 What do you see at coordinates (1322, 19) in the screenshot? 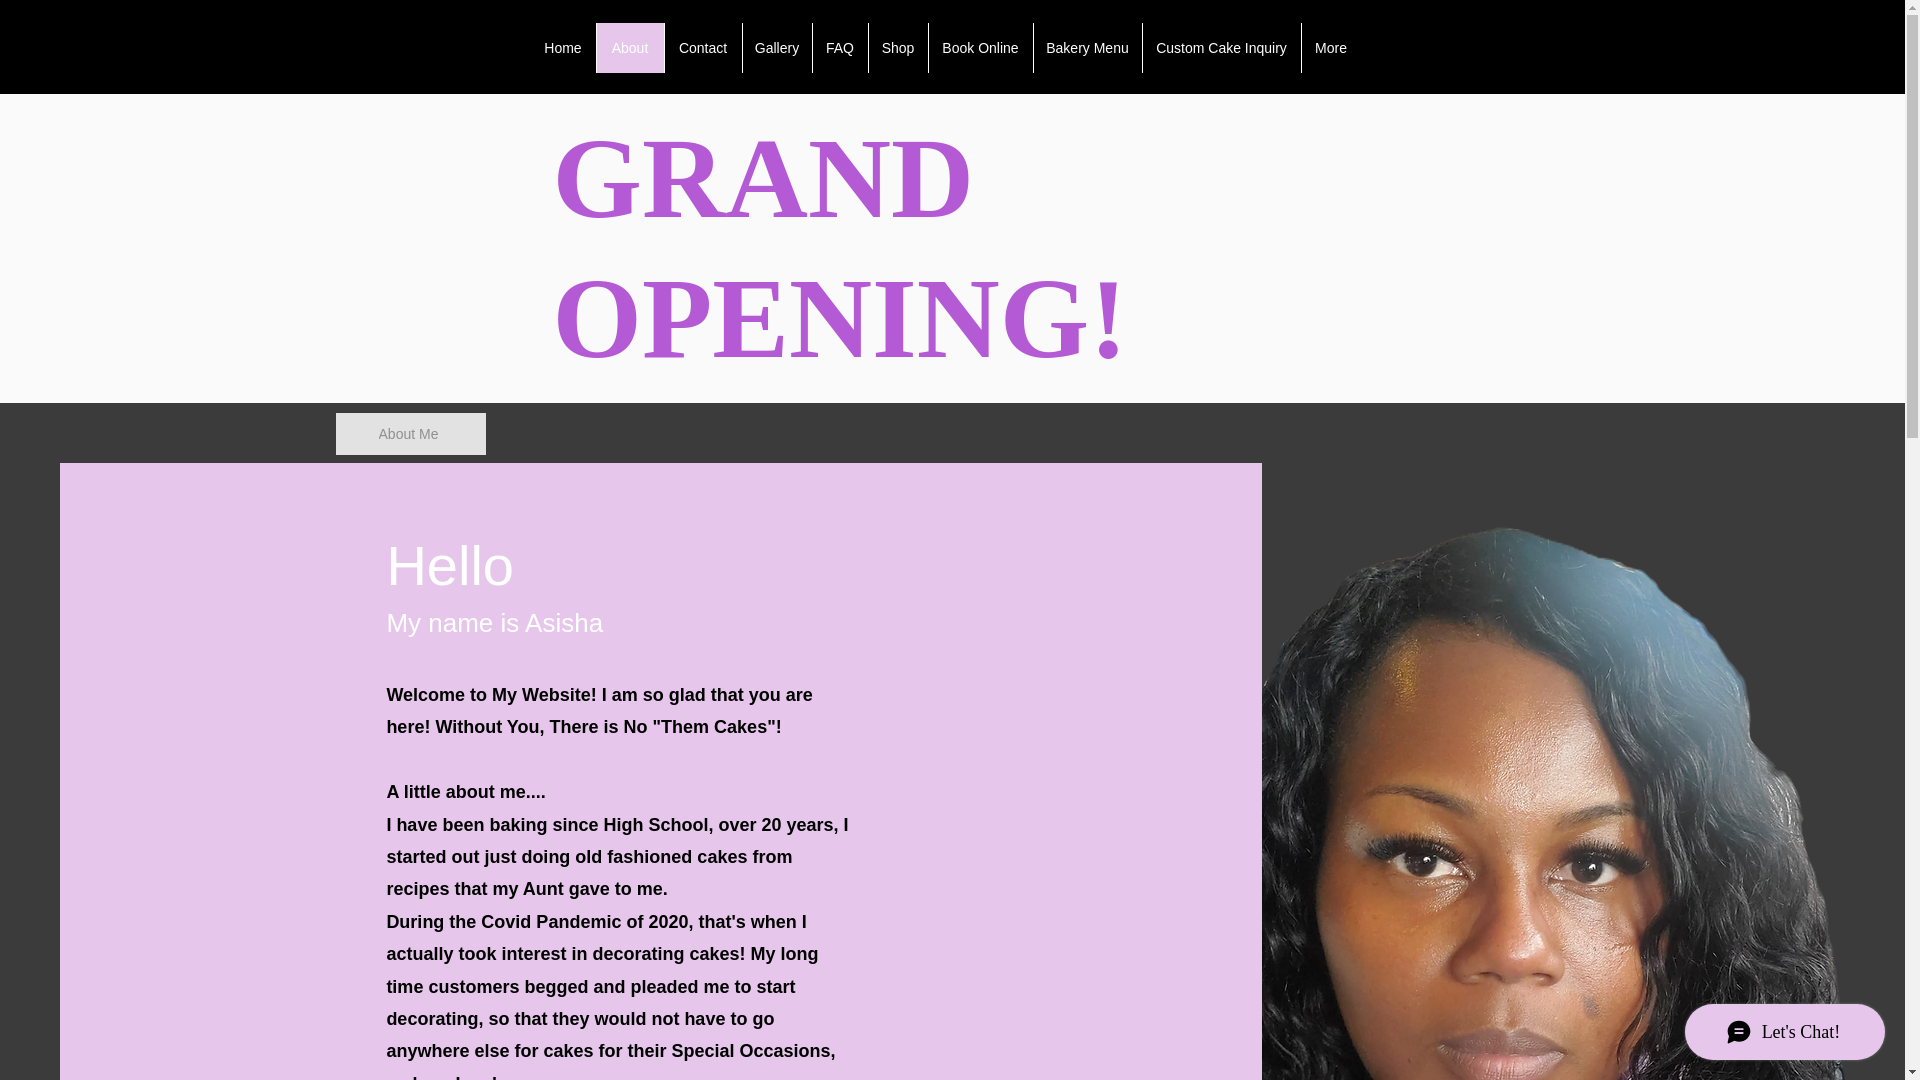
I see `Shop` at bounding box center [1322, 19].